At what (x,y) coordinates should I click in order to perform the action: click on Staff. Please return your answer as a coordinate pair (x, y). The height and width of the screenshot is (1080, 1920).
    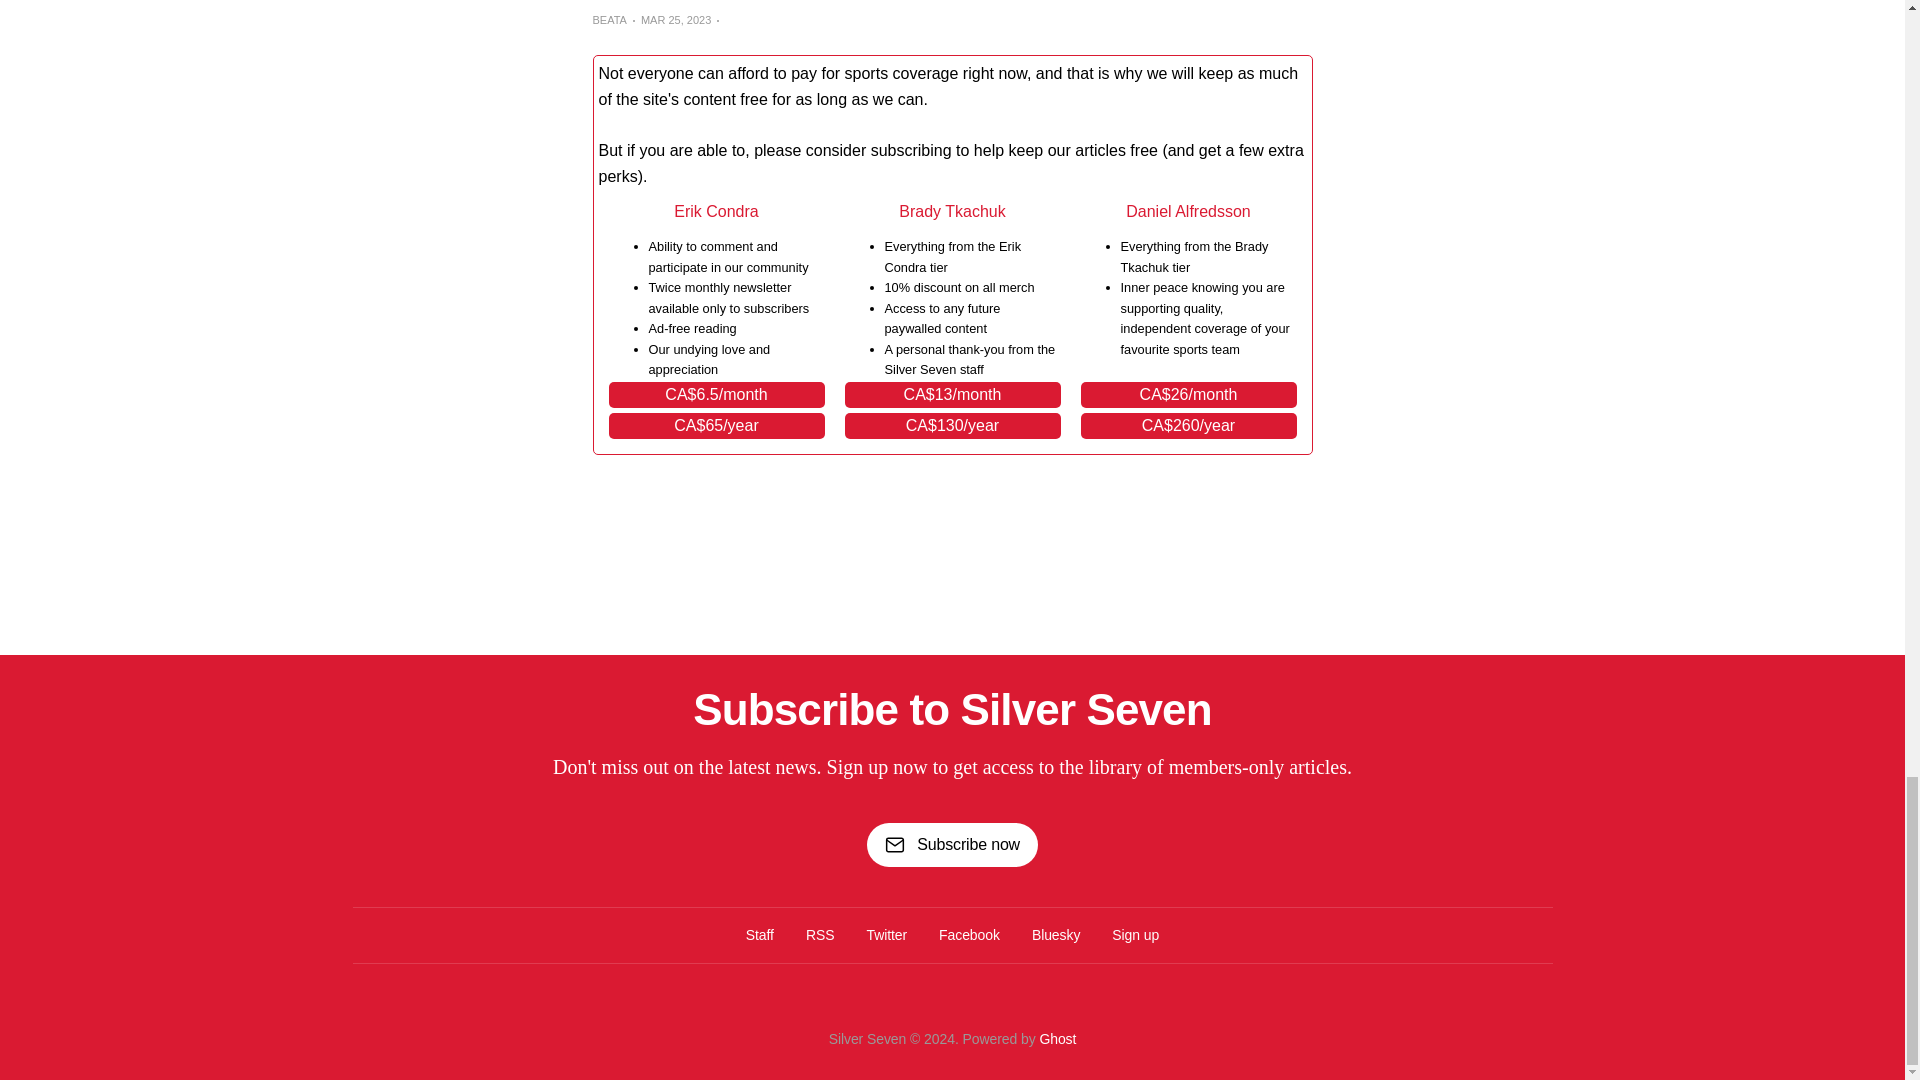
    Looking at the image, I should click on (760, 935).